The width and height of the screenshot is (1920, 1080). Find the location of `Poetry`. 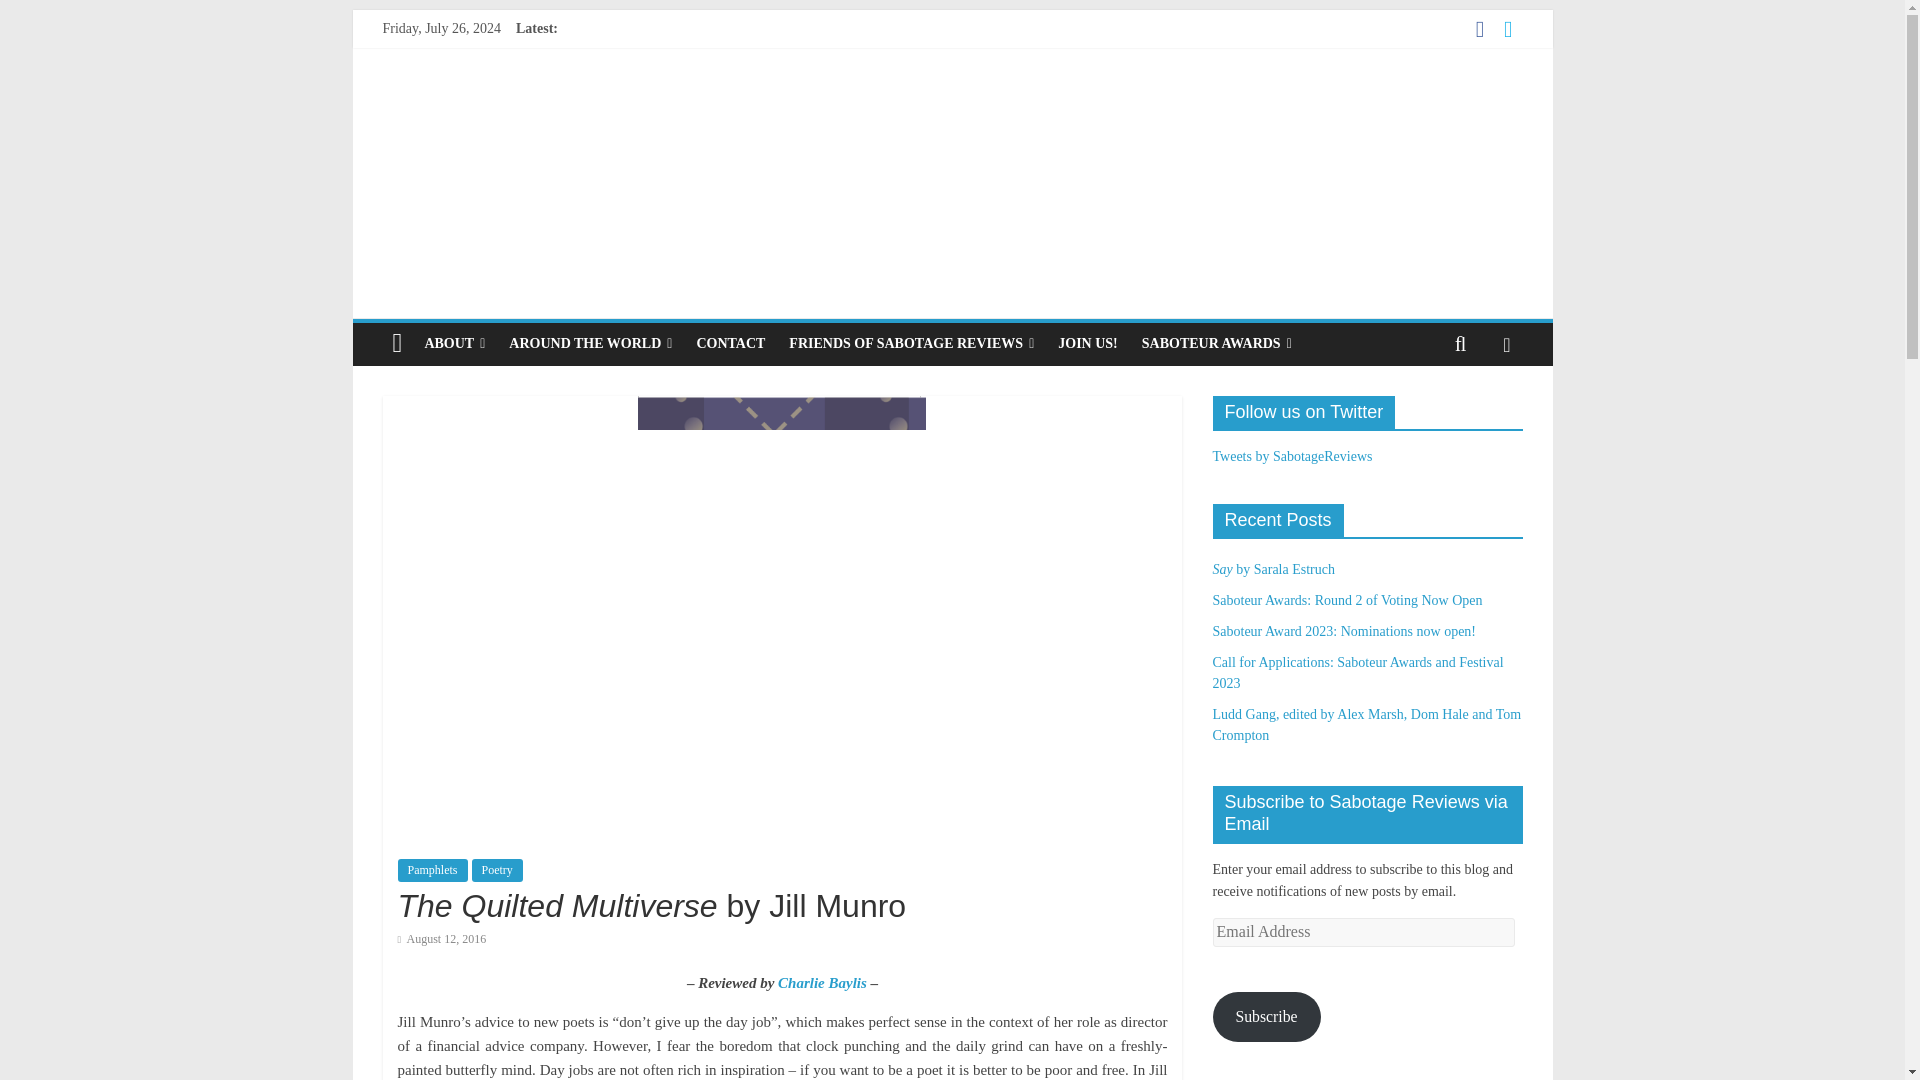

Poetry is located at coordinates (497, 870).